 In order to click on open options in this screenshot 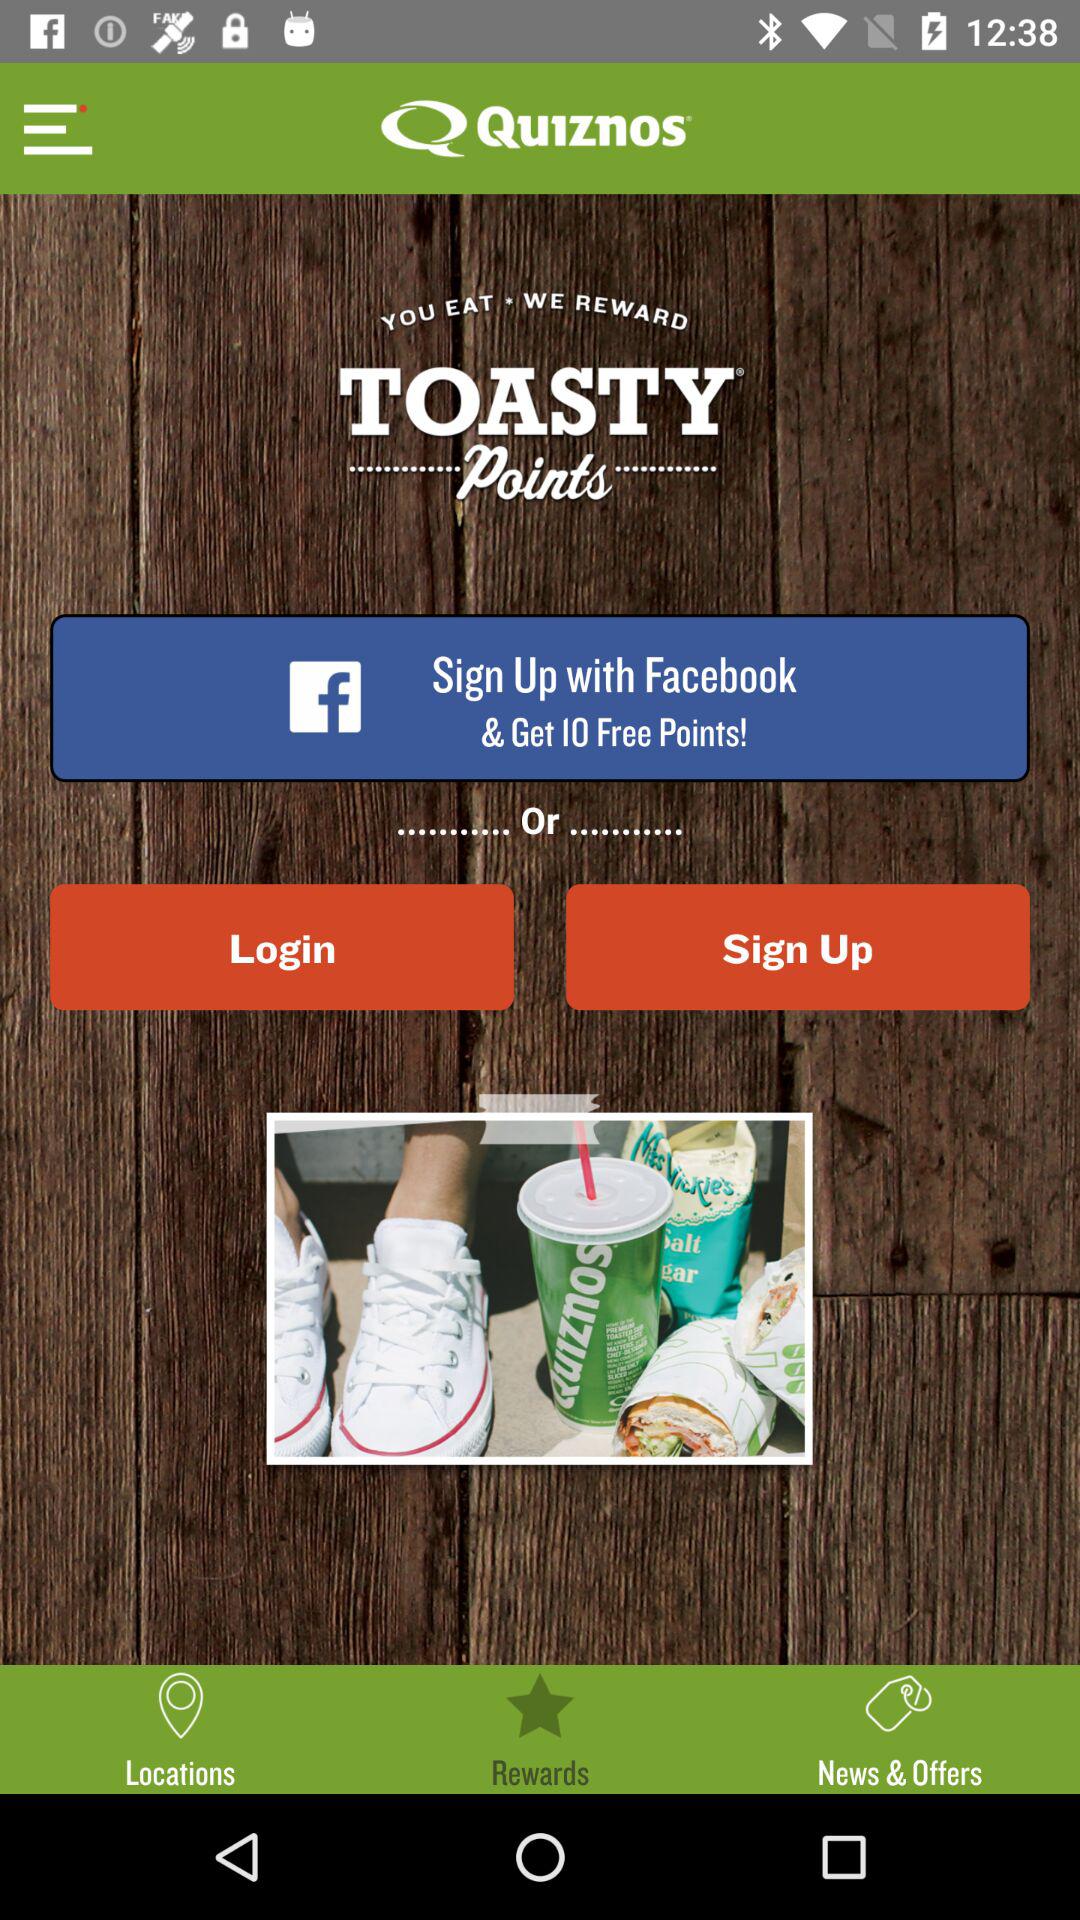, I will do `click(55, 128)`.